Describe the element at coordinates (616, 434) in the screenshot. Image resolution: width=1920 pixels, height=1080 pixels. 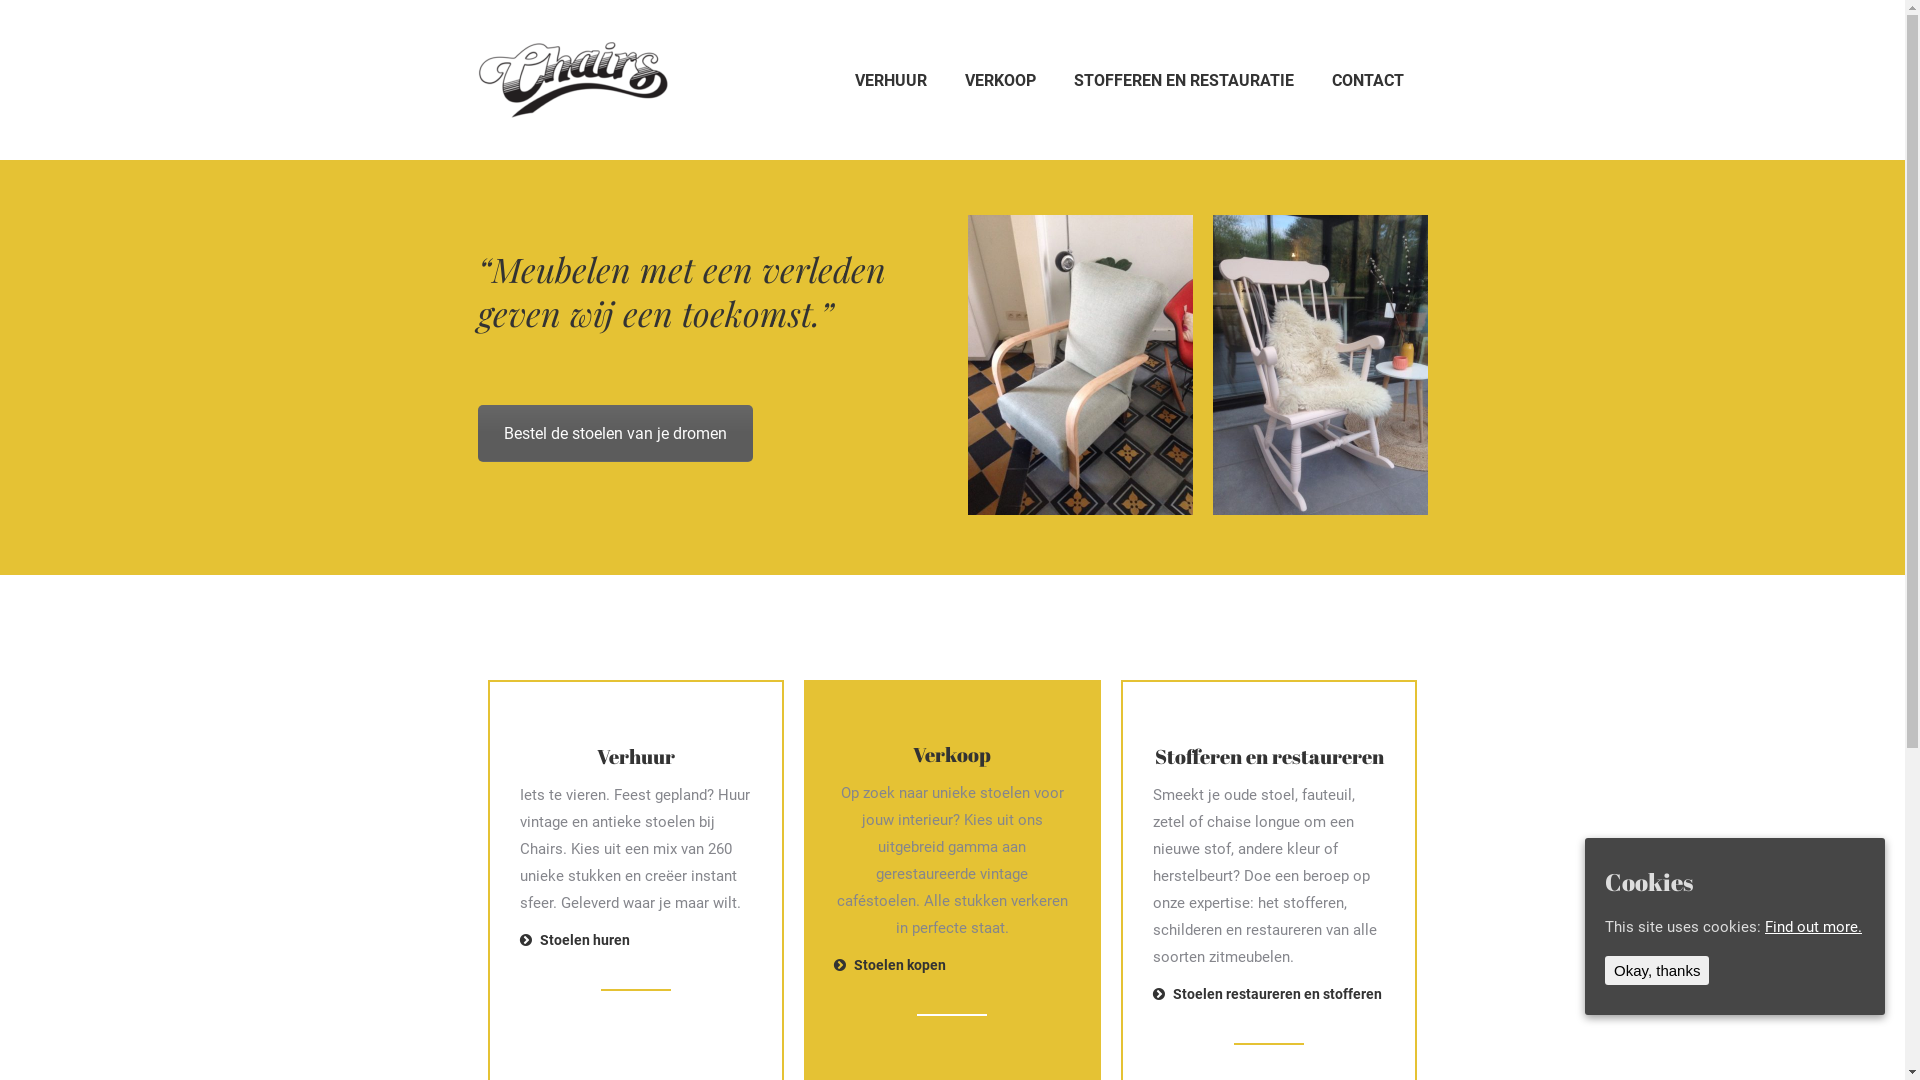
I see `Bestel de stoelen van je dromen` at that location.